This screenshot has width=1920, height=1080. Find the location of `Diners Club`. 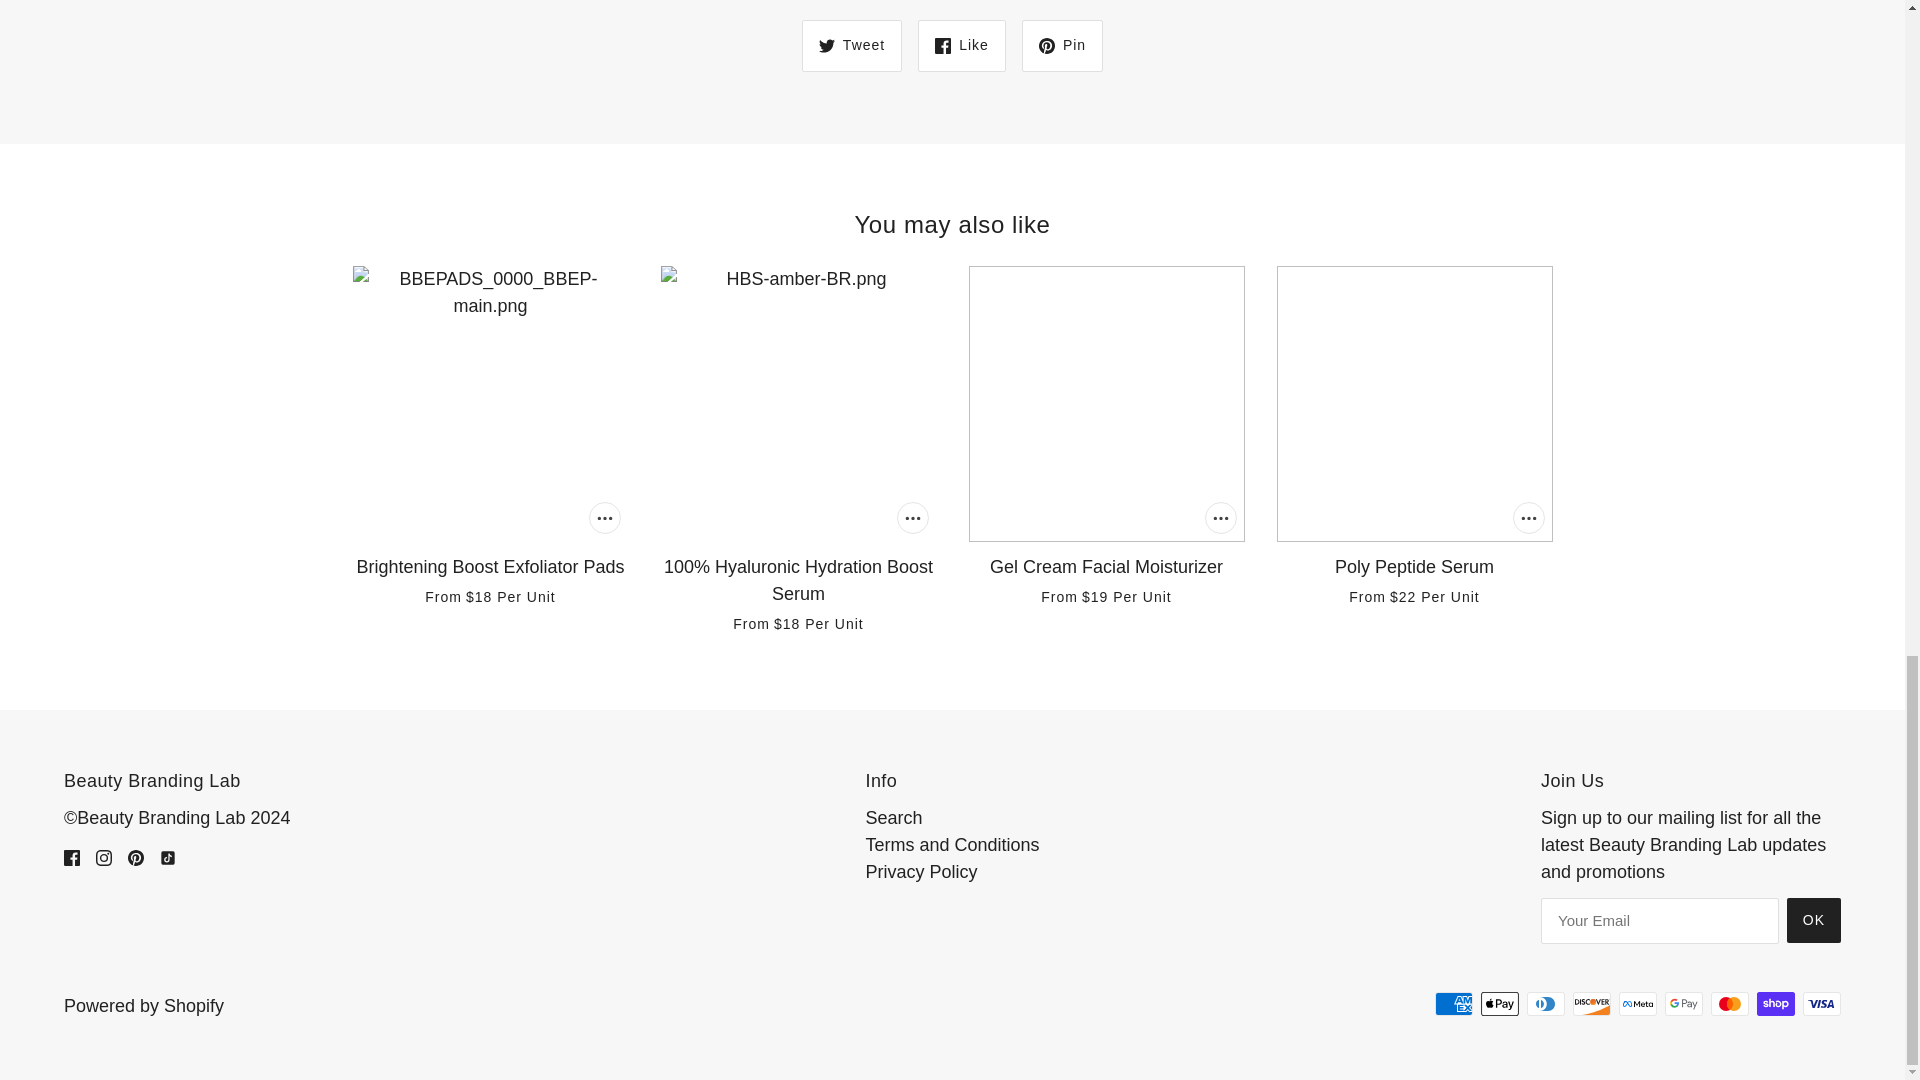

Diners Club is located at coordinates (1545, 1004).